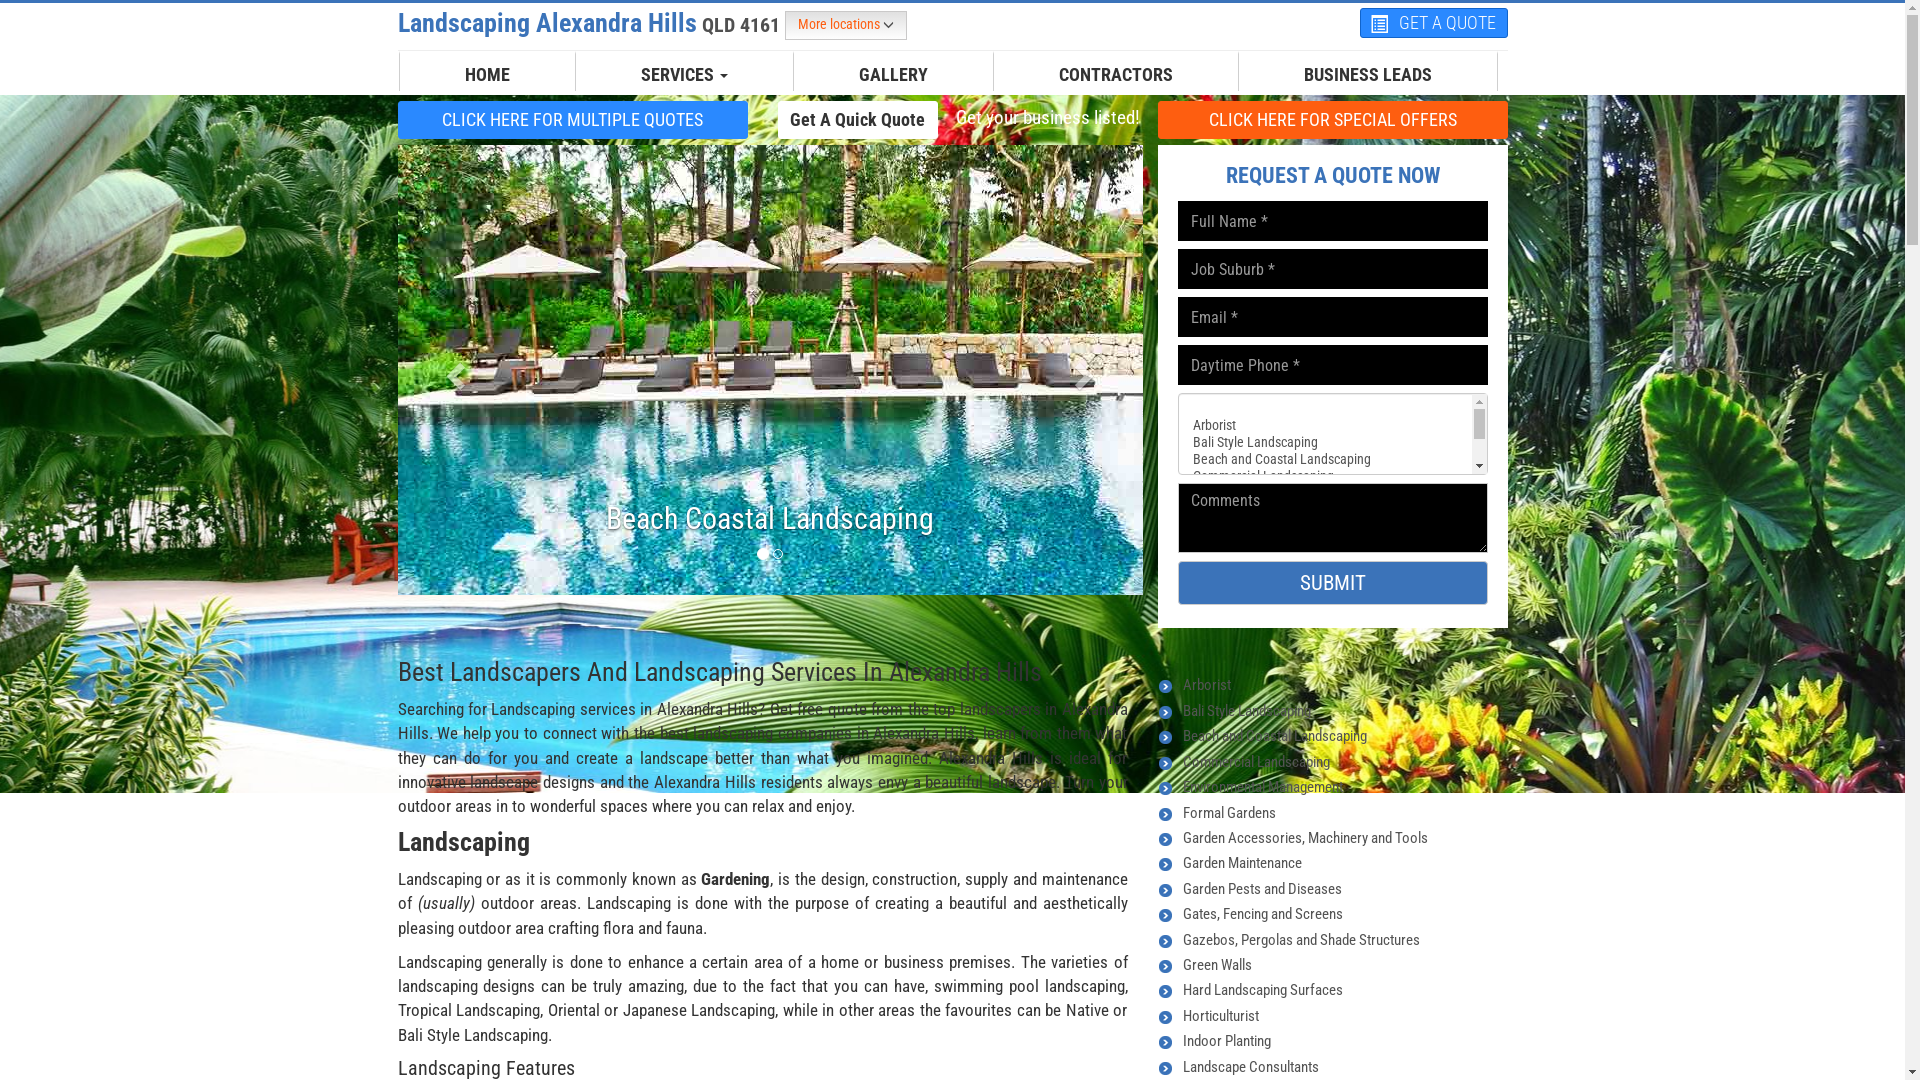  Describe the element at coordinates (858, 120) in the screenshot. I see `Get A Quick Quote` at that location.